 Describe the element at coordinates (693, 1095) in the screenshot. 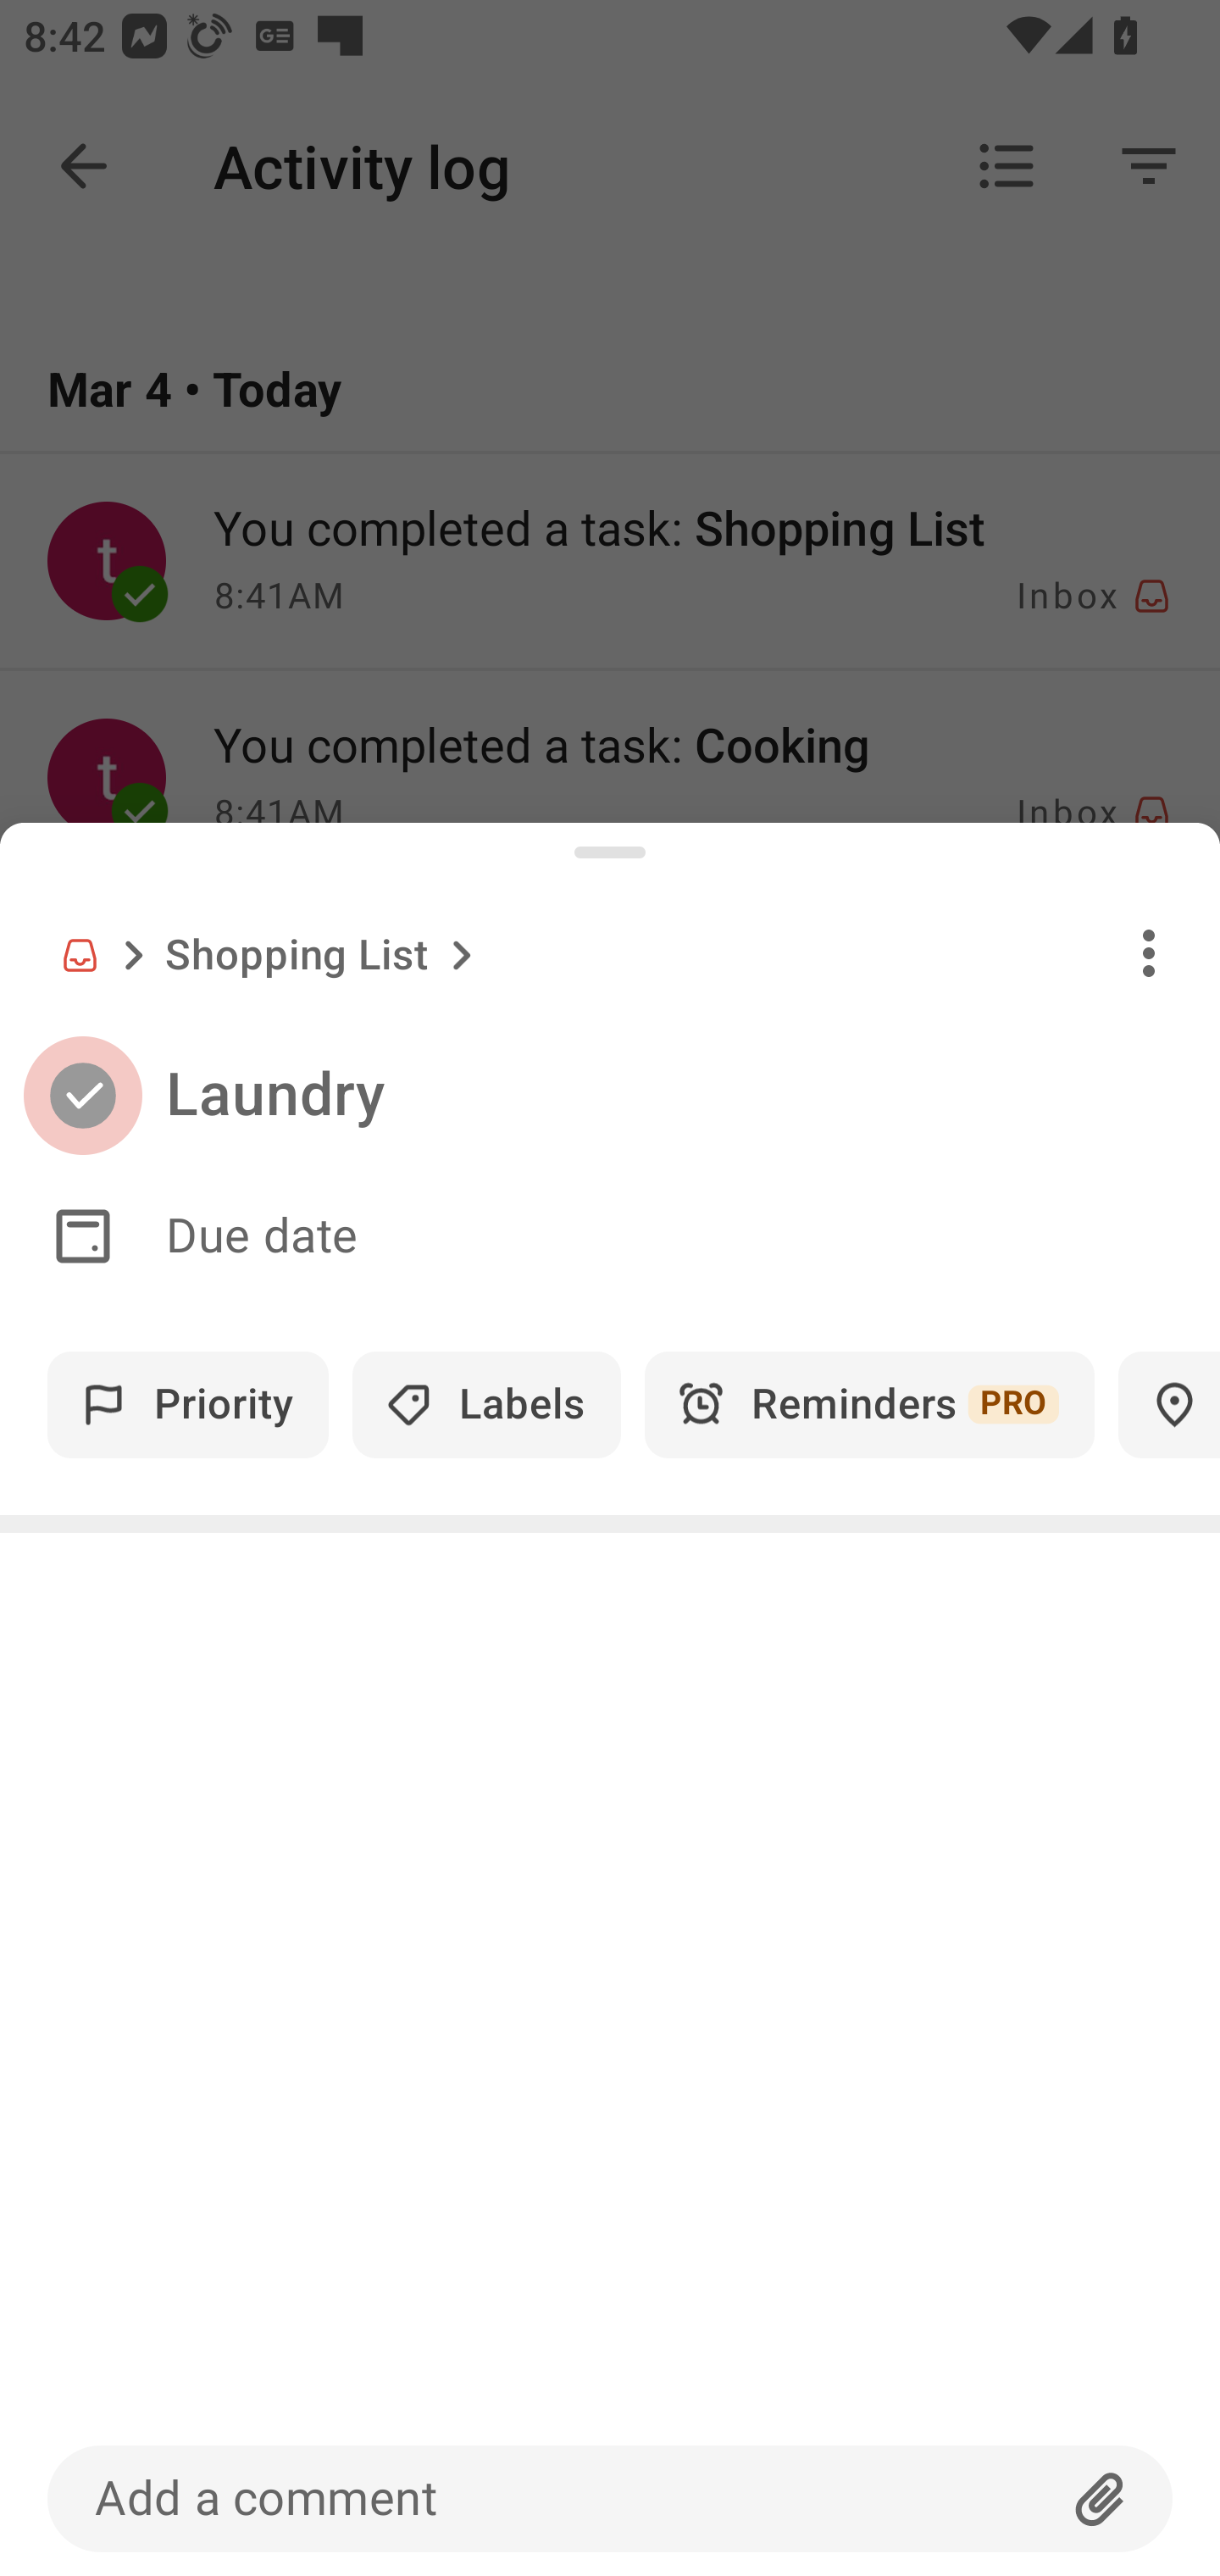

I see `Laundry` at that location.